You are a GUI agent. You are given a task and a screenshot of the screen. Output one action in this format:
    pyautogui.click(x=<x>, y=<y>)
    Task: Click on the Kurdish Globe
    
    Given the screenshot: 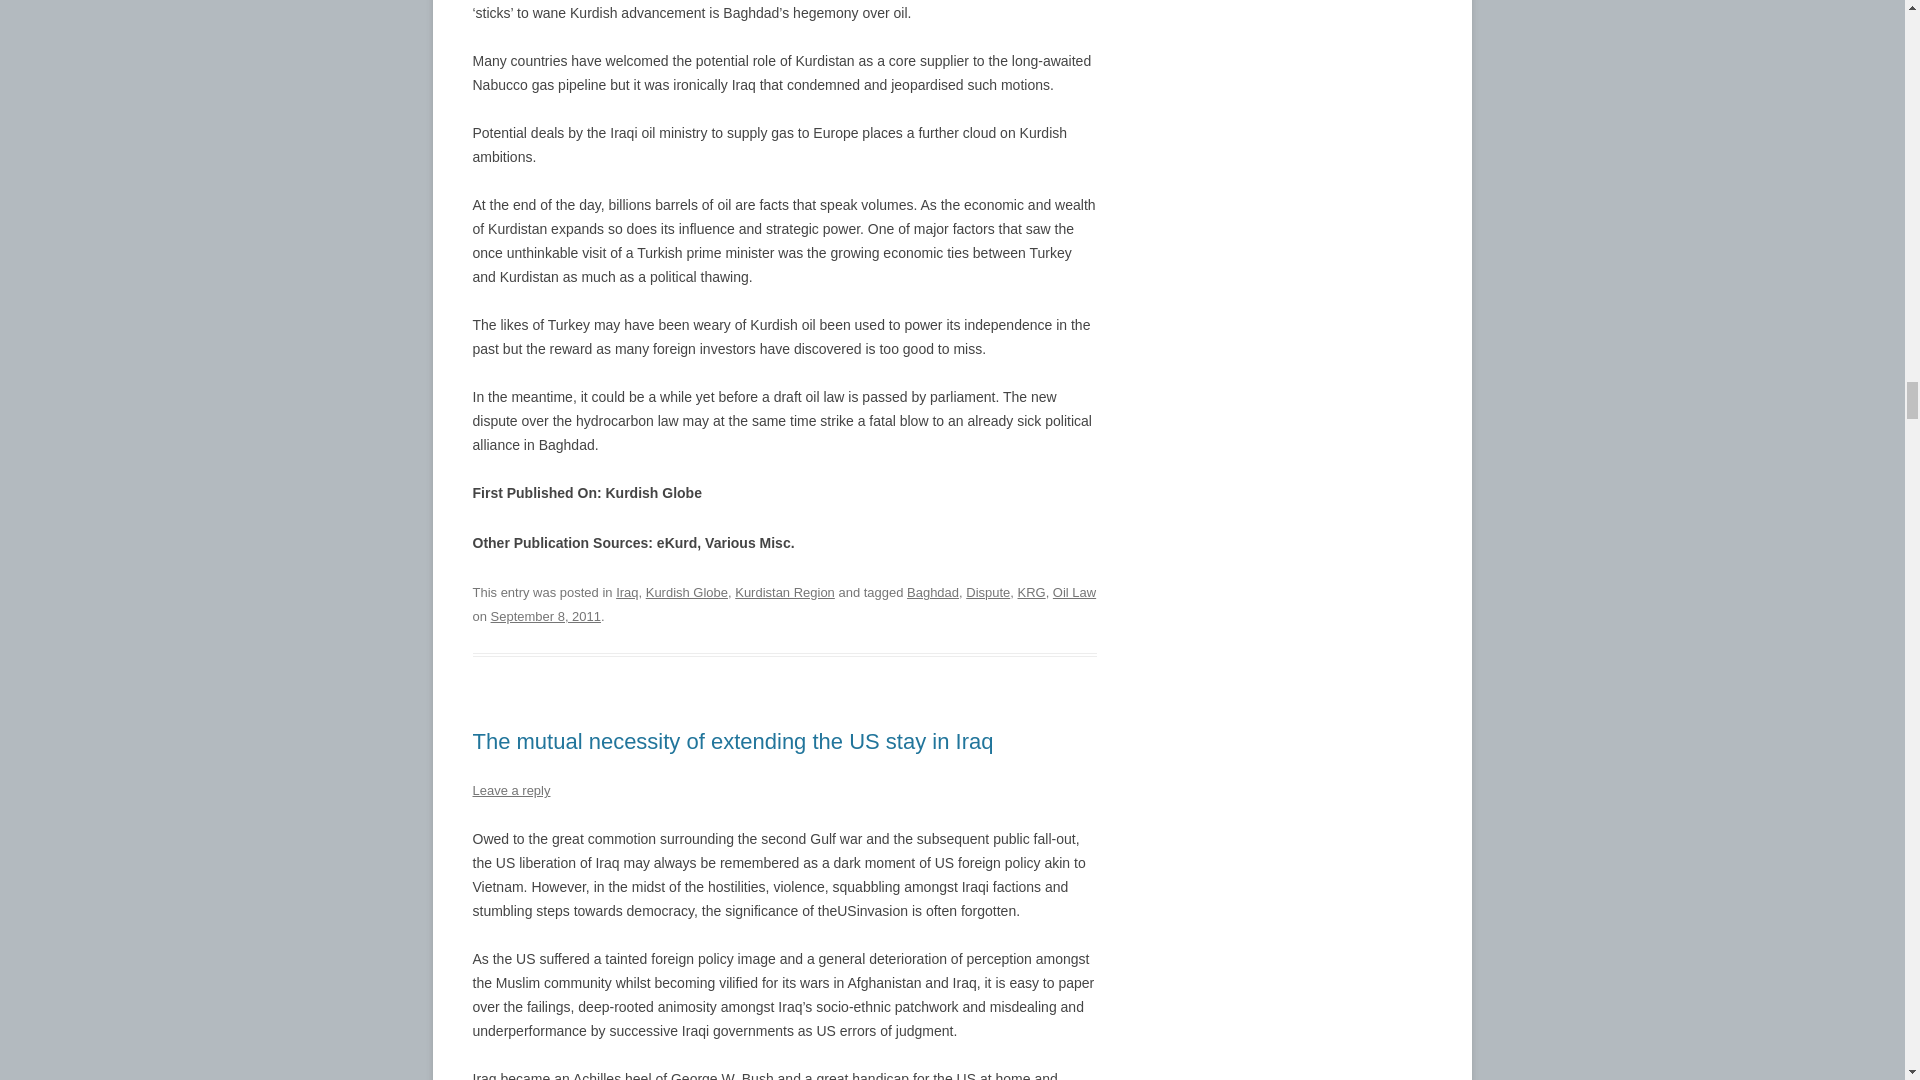 What is the action you would take?
    pyautogui.click(x=686, y=592)
    